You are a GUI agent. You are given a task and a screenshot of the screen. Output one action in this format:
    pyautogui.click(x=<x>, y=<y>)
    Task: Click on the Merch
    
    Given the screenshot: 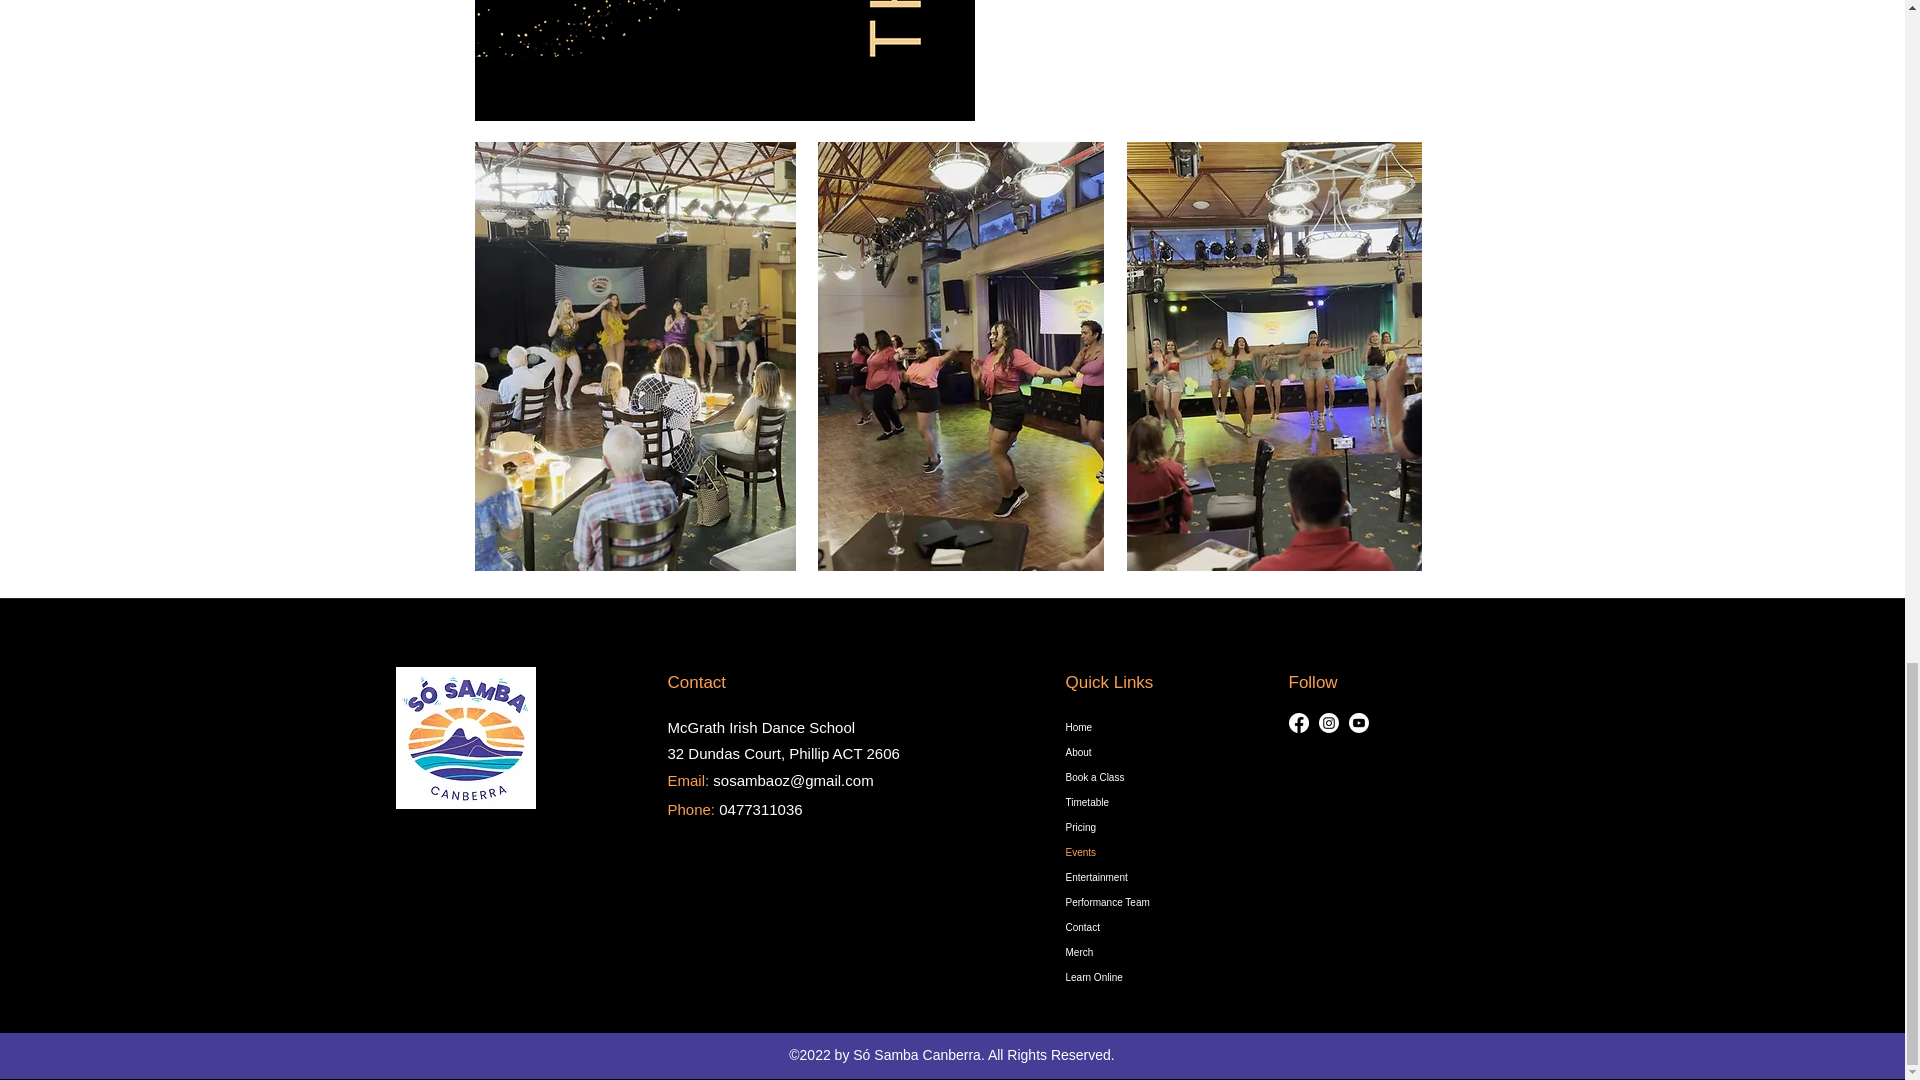 What is the action you would take?
    pyautogui.click(x=1161, y=952)
    